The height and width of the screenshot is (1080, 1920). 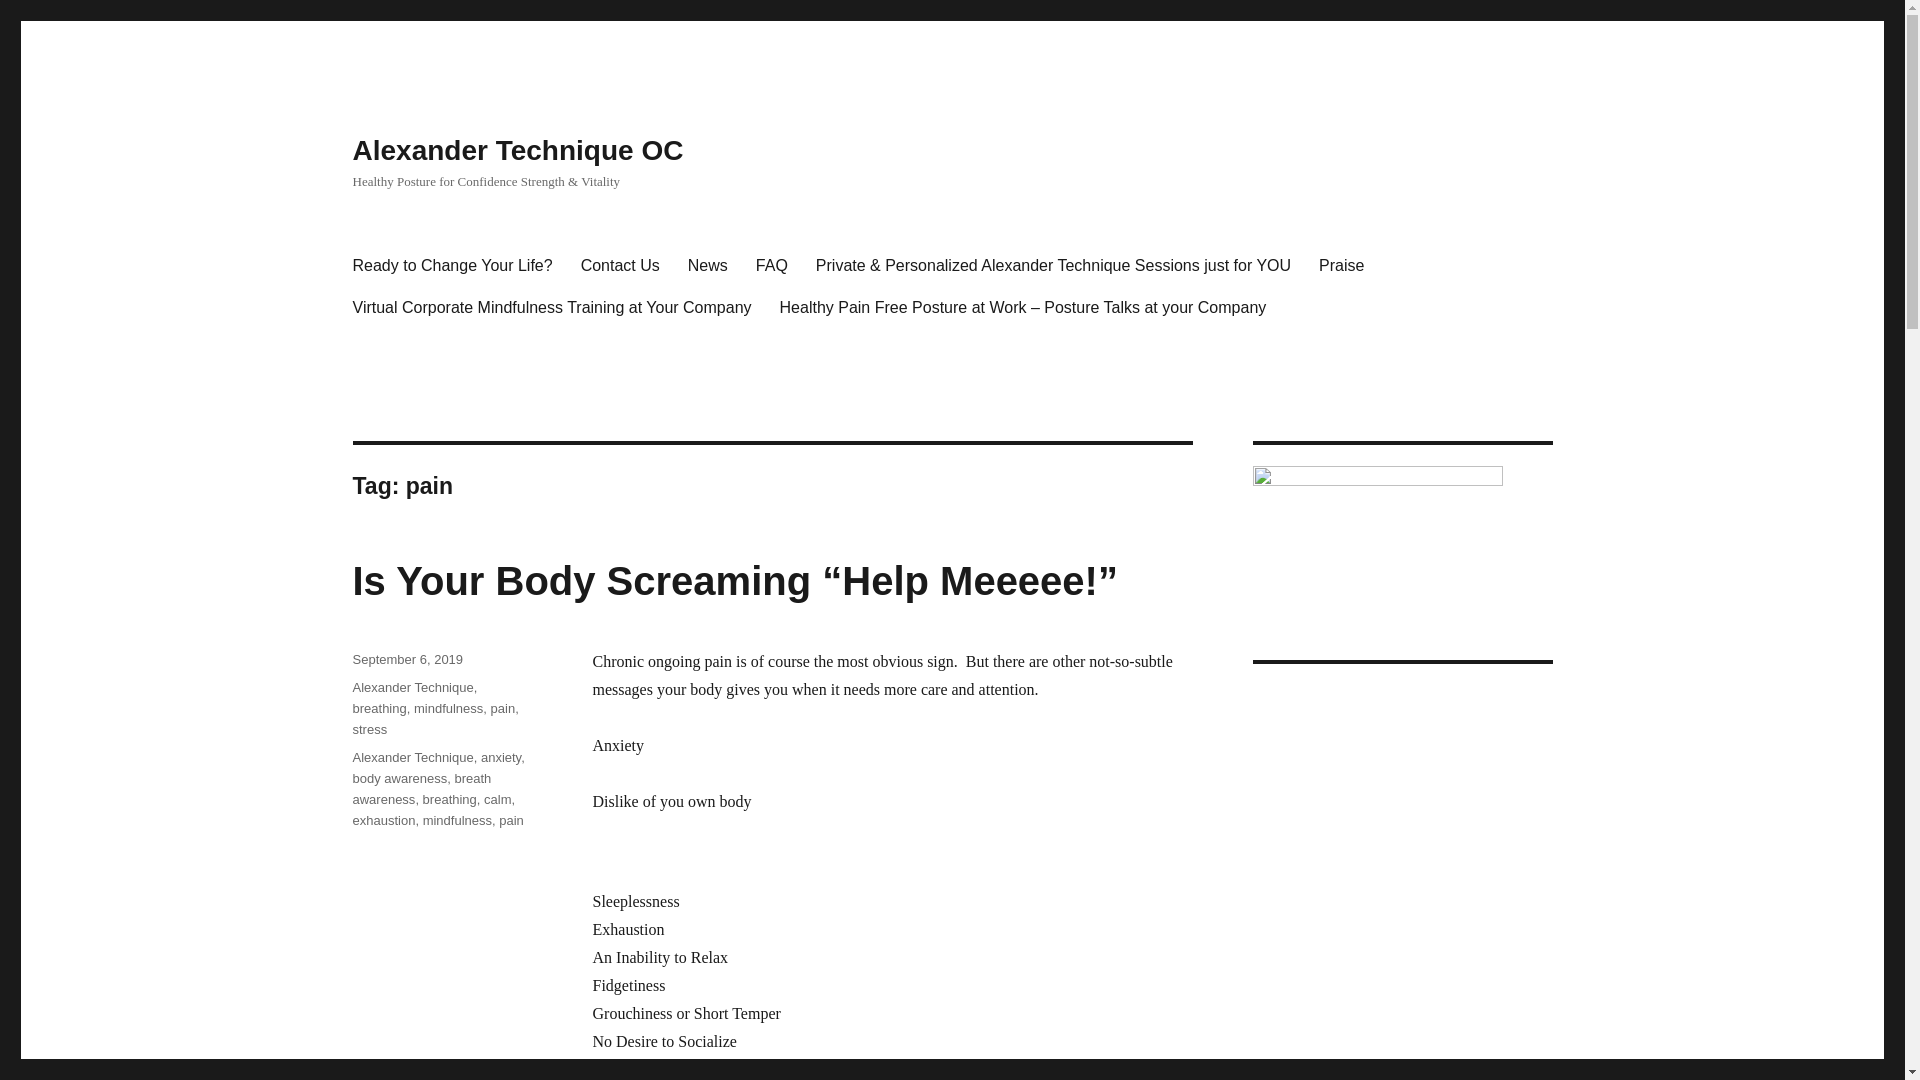 What do you see at coordinates (412, 756) in the screenshot?
I see `Alexander Technique` at bounding box center [412, 756].